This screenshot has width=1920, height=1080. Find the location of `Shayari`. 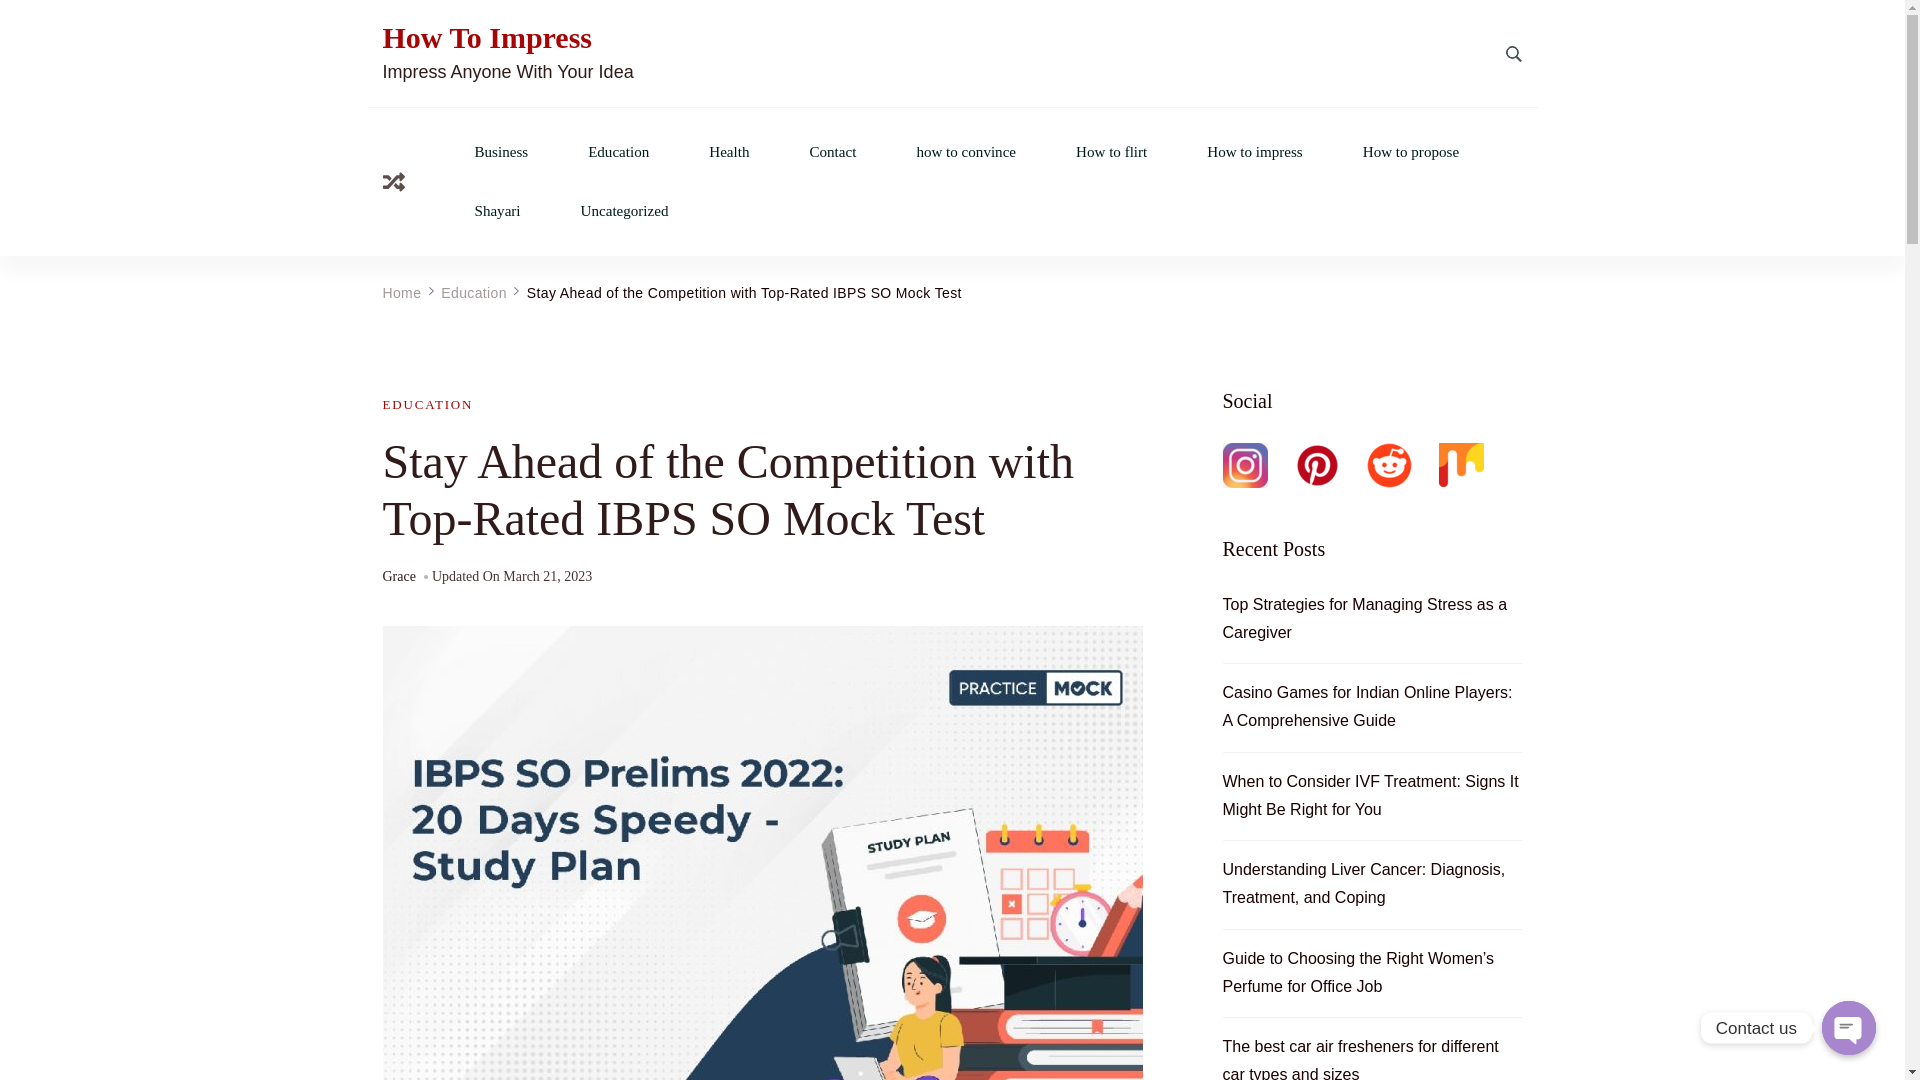

Shayari is located at coordinates (497, 212).